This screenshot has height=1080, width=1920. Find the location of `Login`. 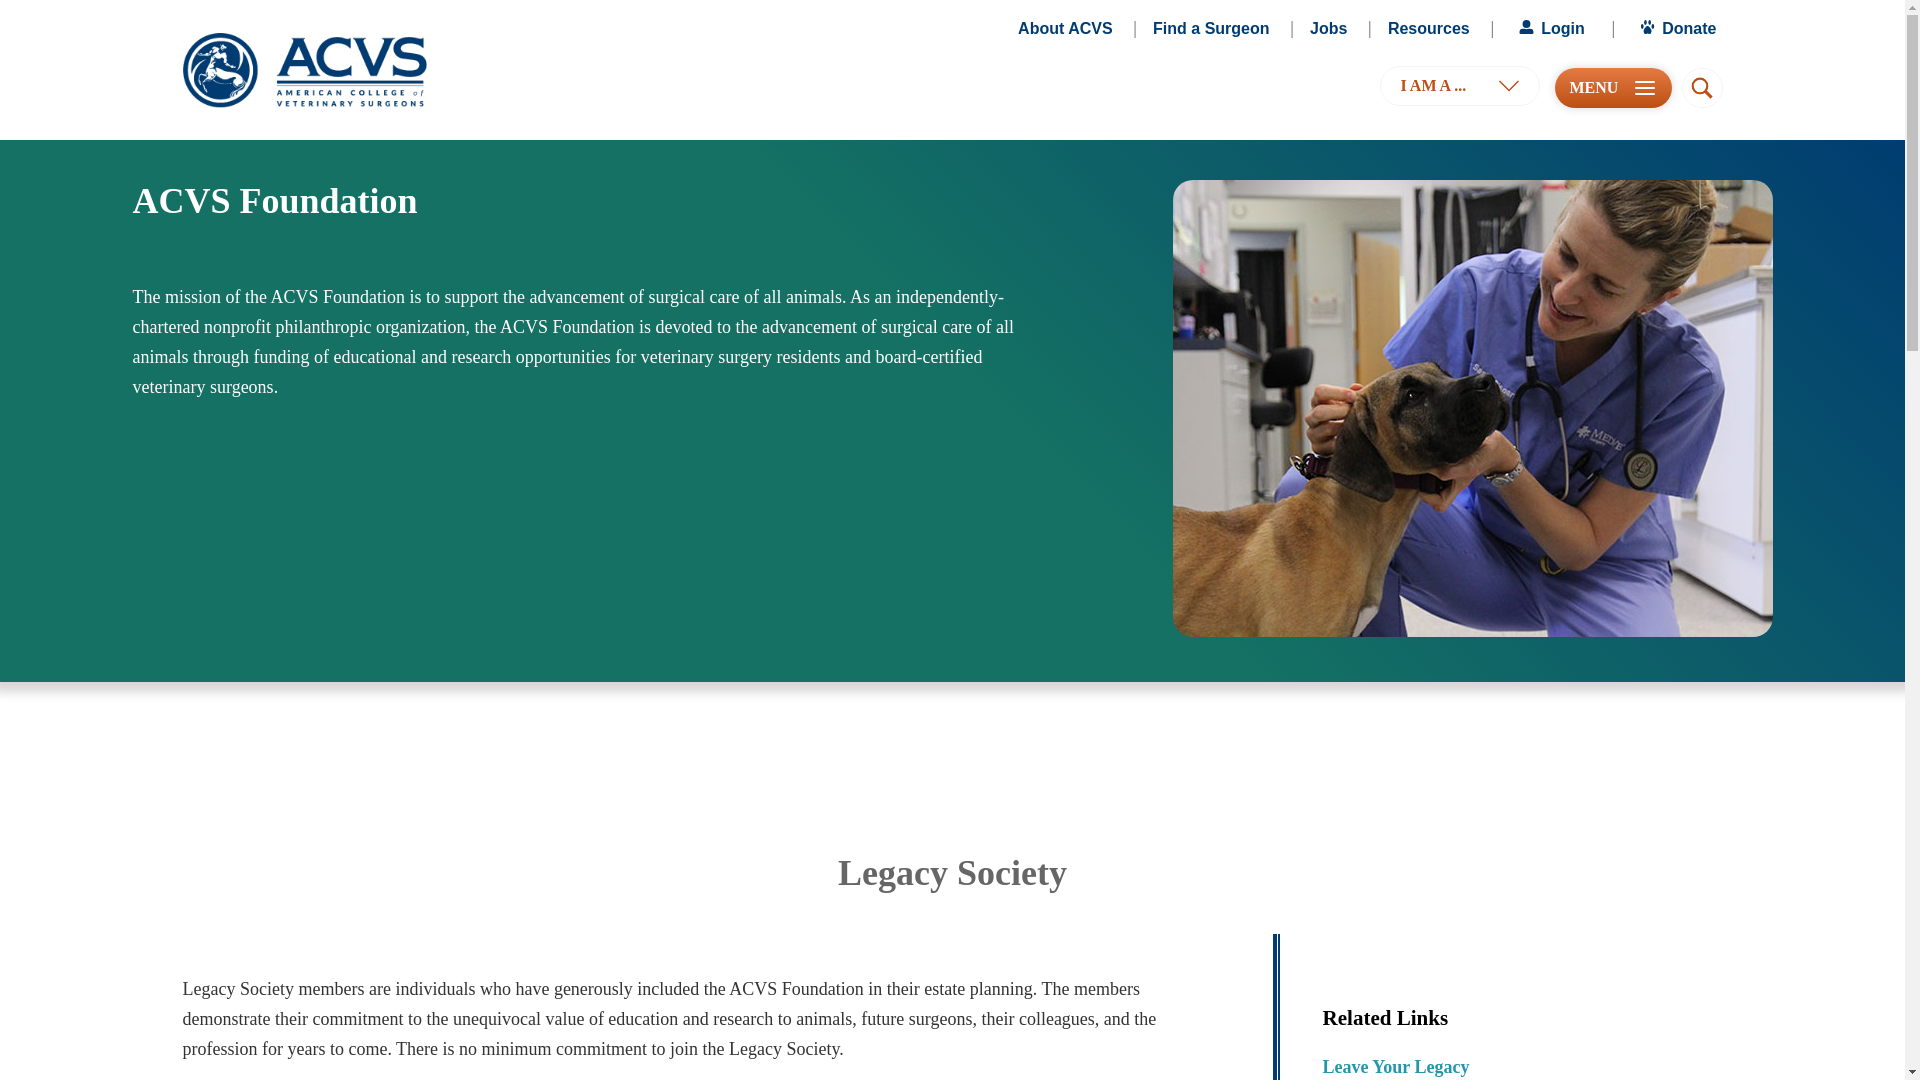

Login is located at coordinates (1550, 29).